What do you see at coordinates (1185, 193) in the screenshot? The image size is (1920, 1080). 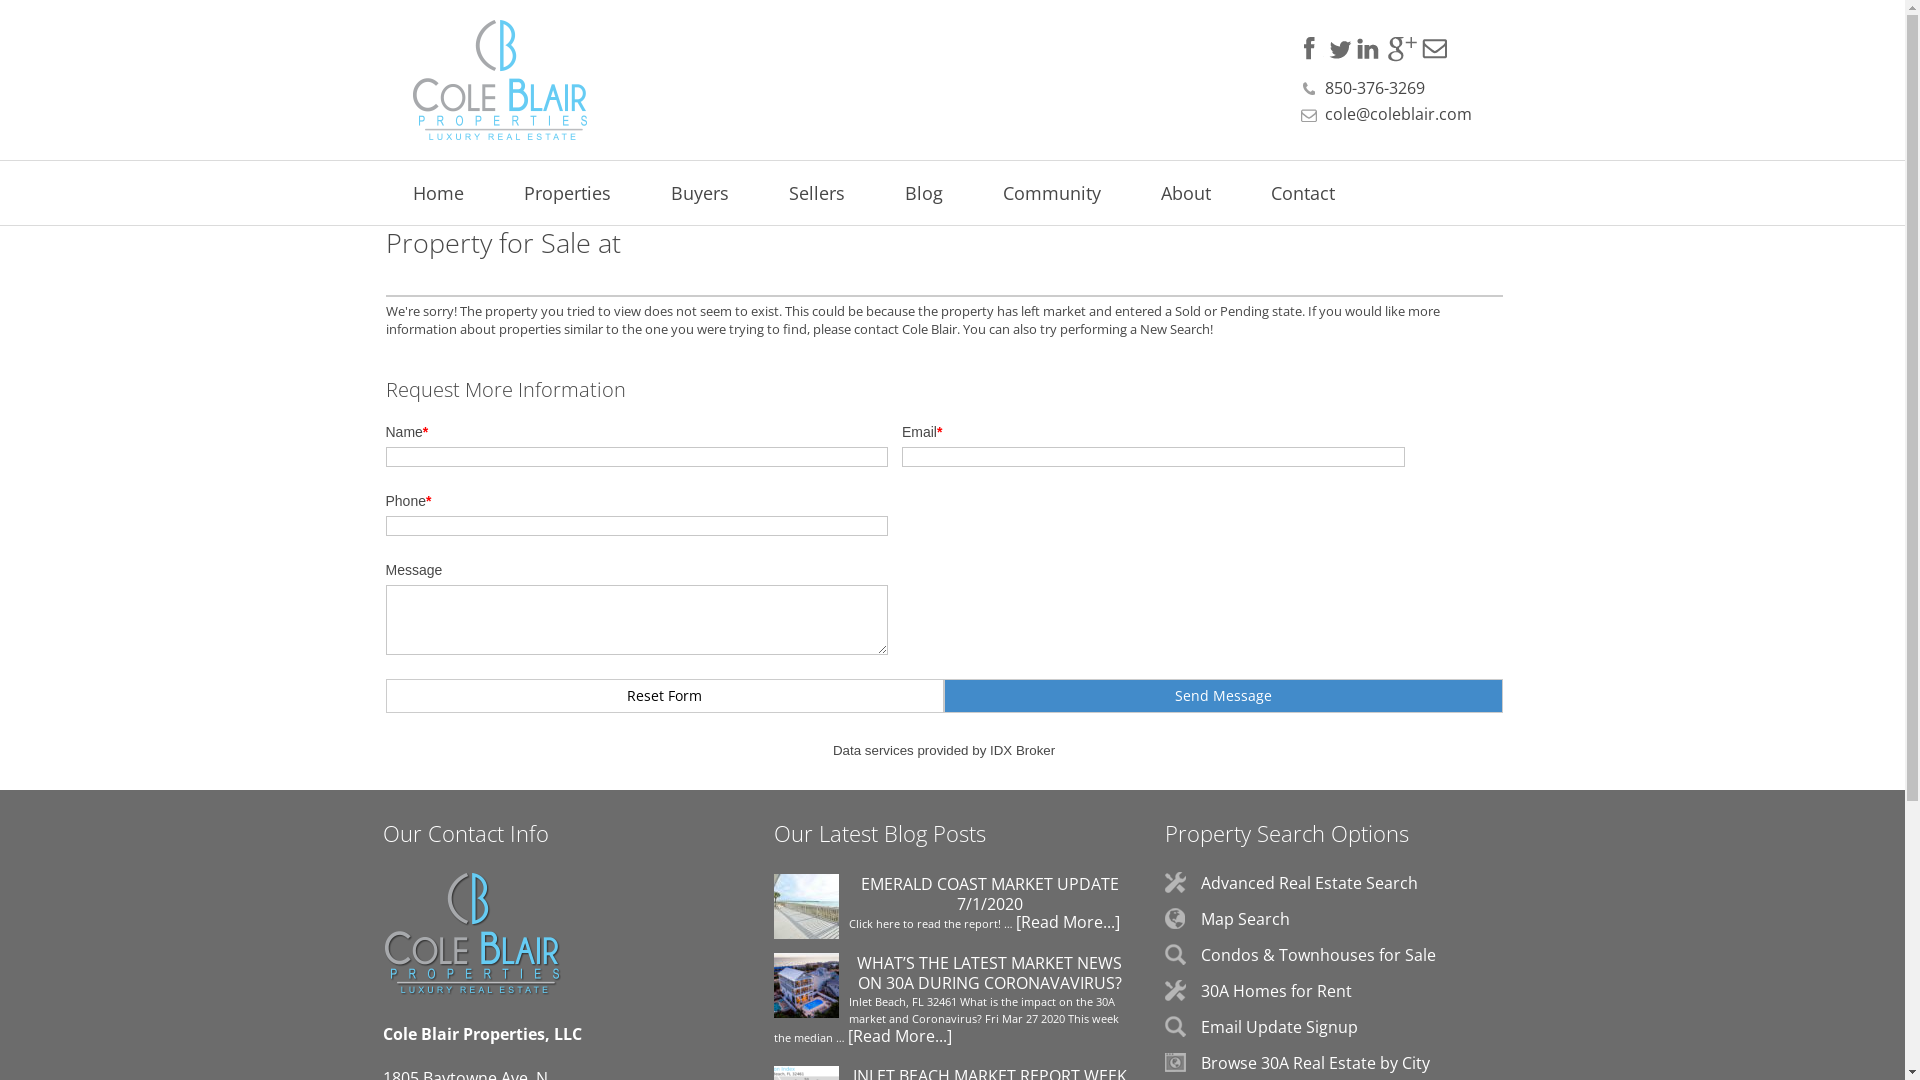 I see `About` at bounding box center [1185, 193].